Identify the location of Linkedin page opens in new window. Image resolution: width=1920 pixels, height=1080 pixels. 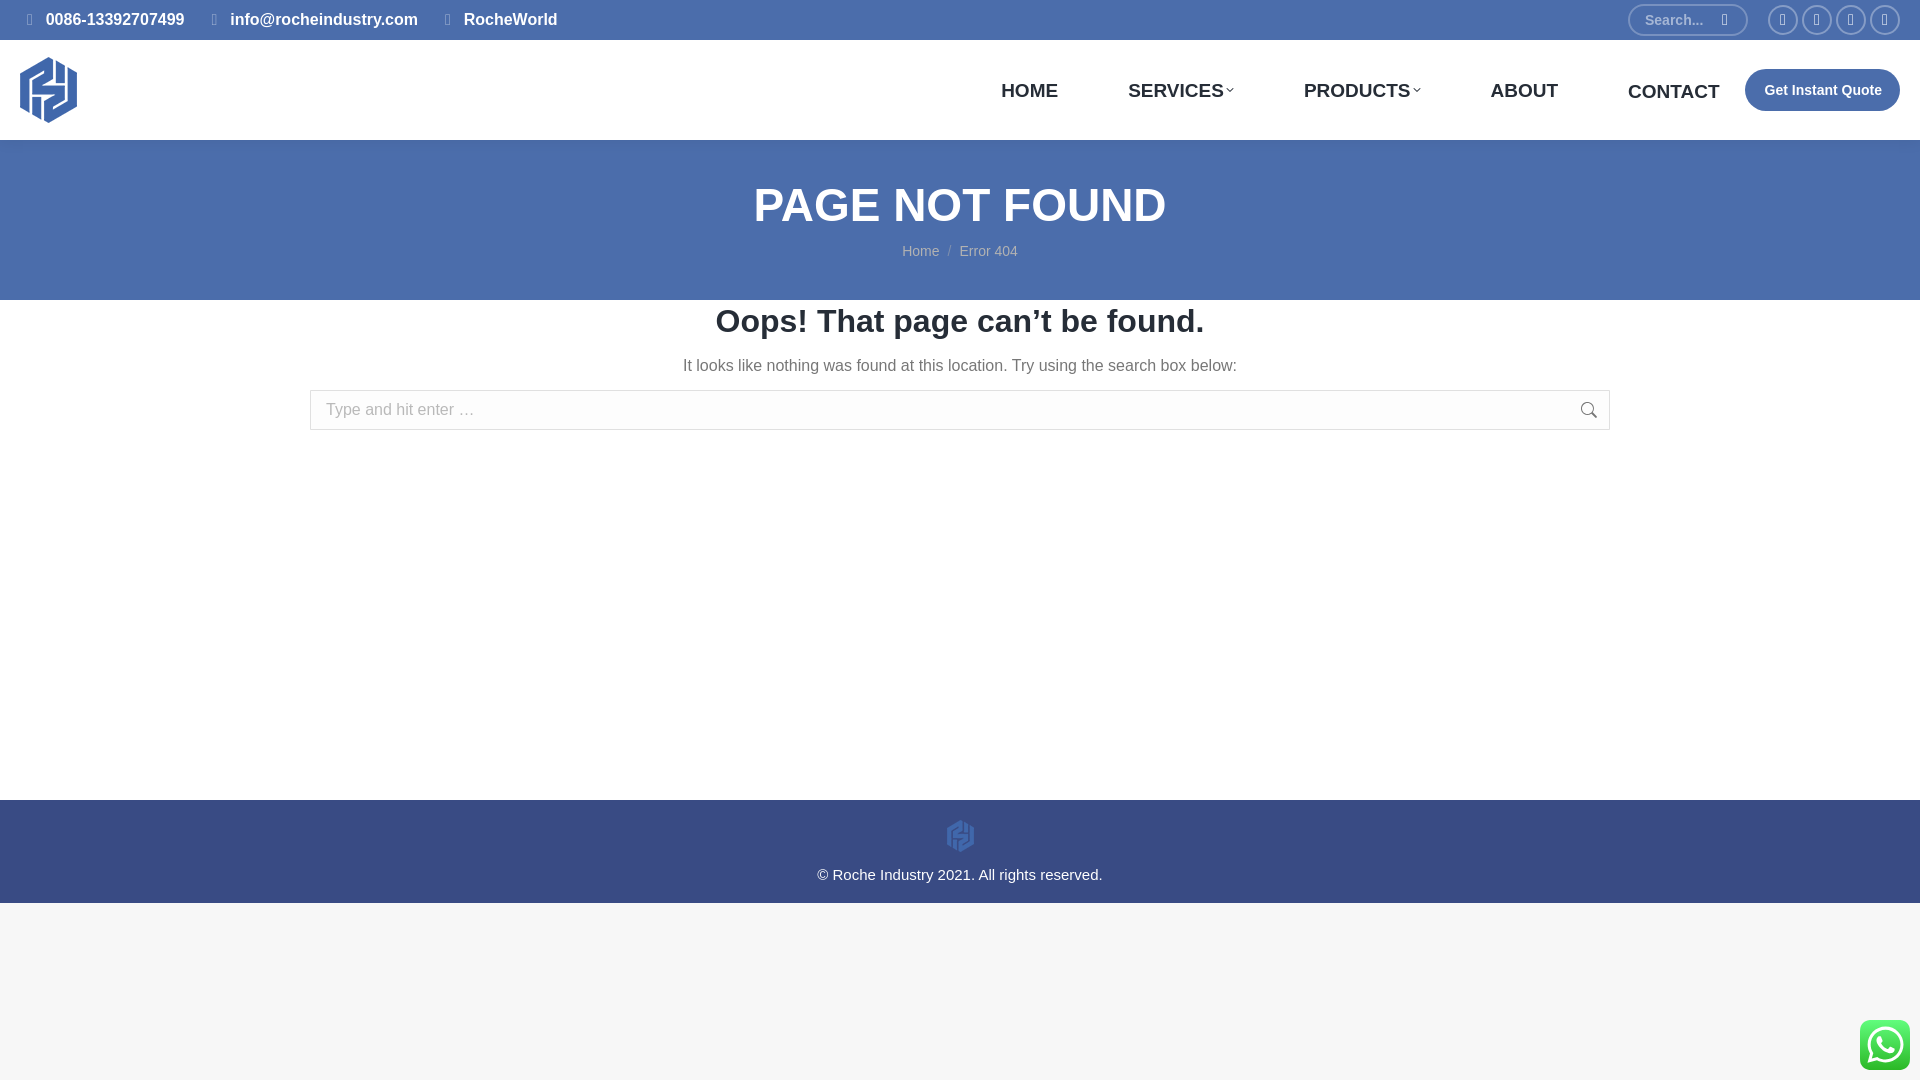
(1885, 20).